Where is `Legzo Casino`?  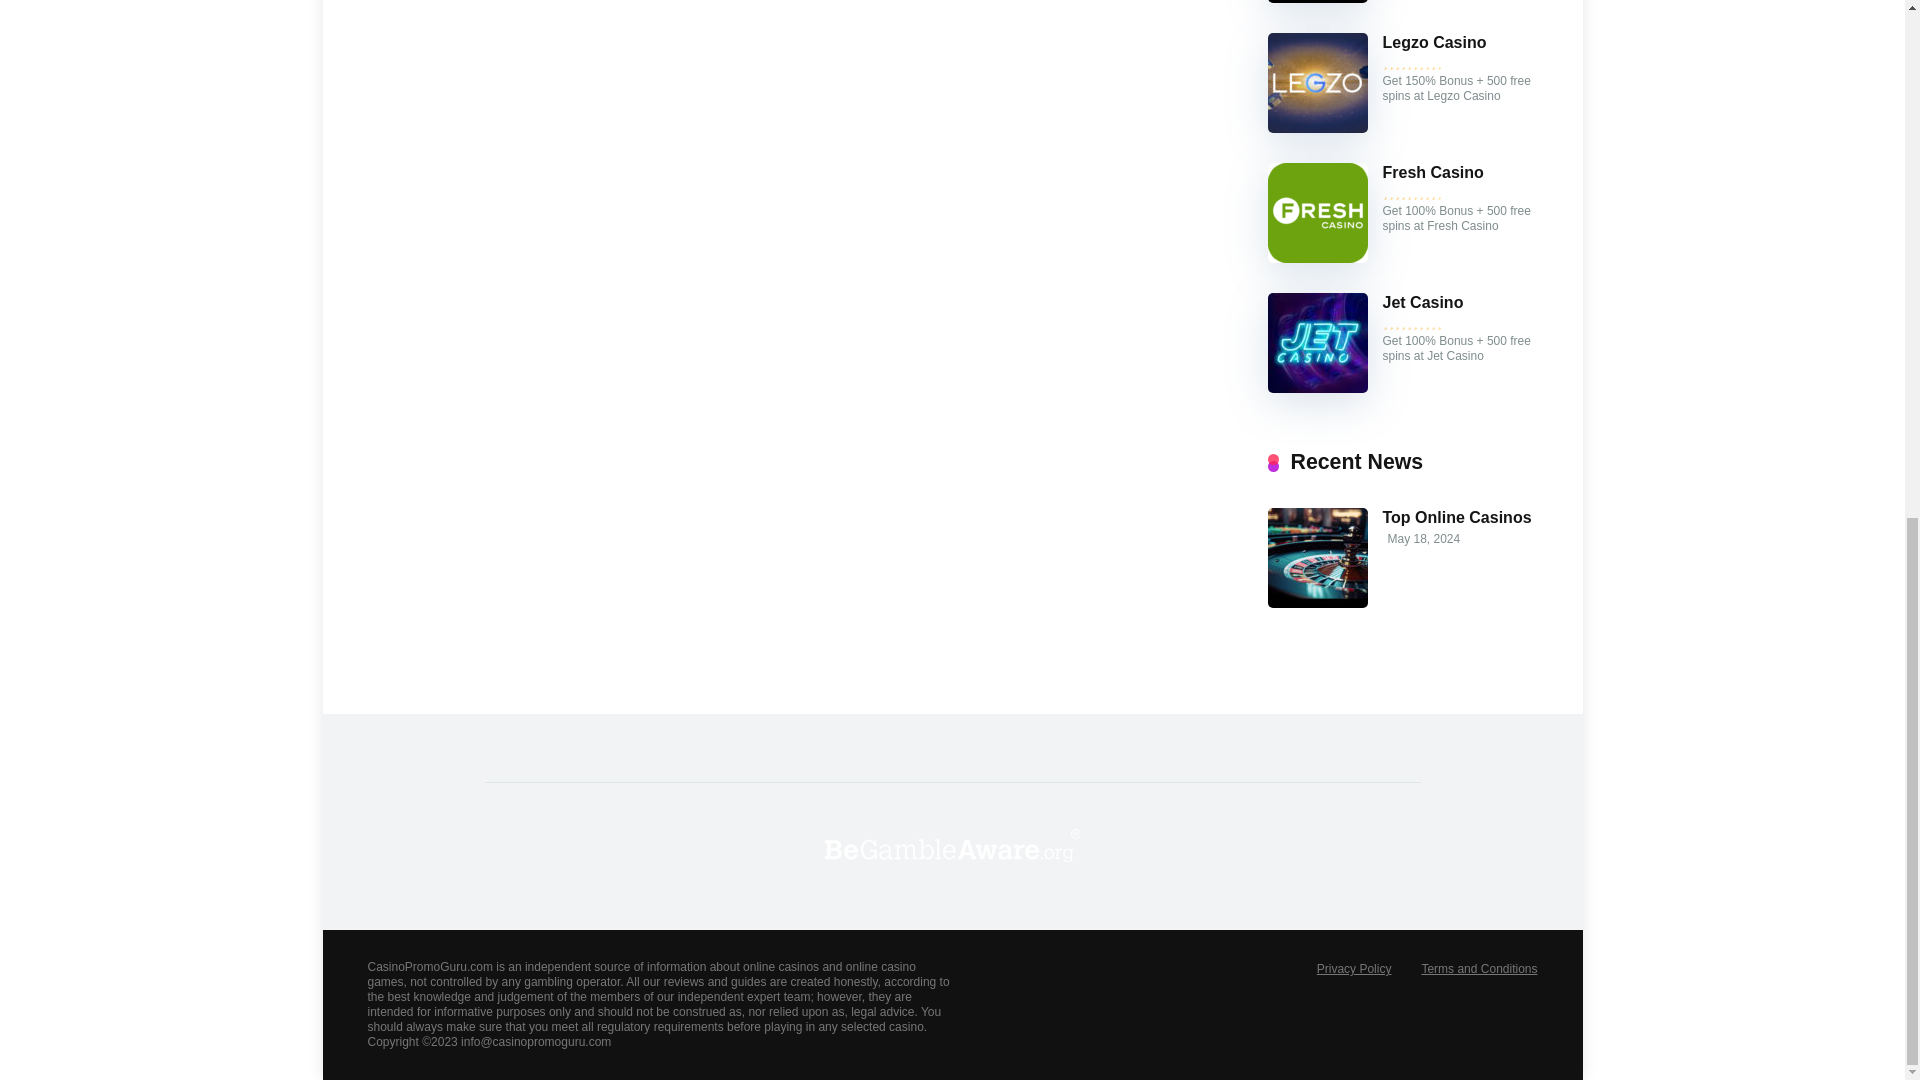 Legzo Casino is located at coordinates (1317, 127).